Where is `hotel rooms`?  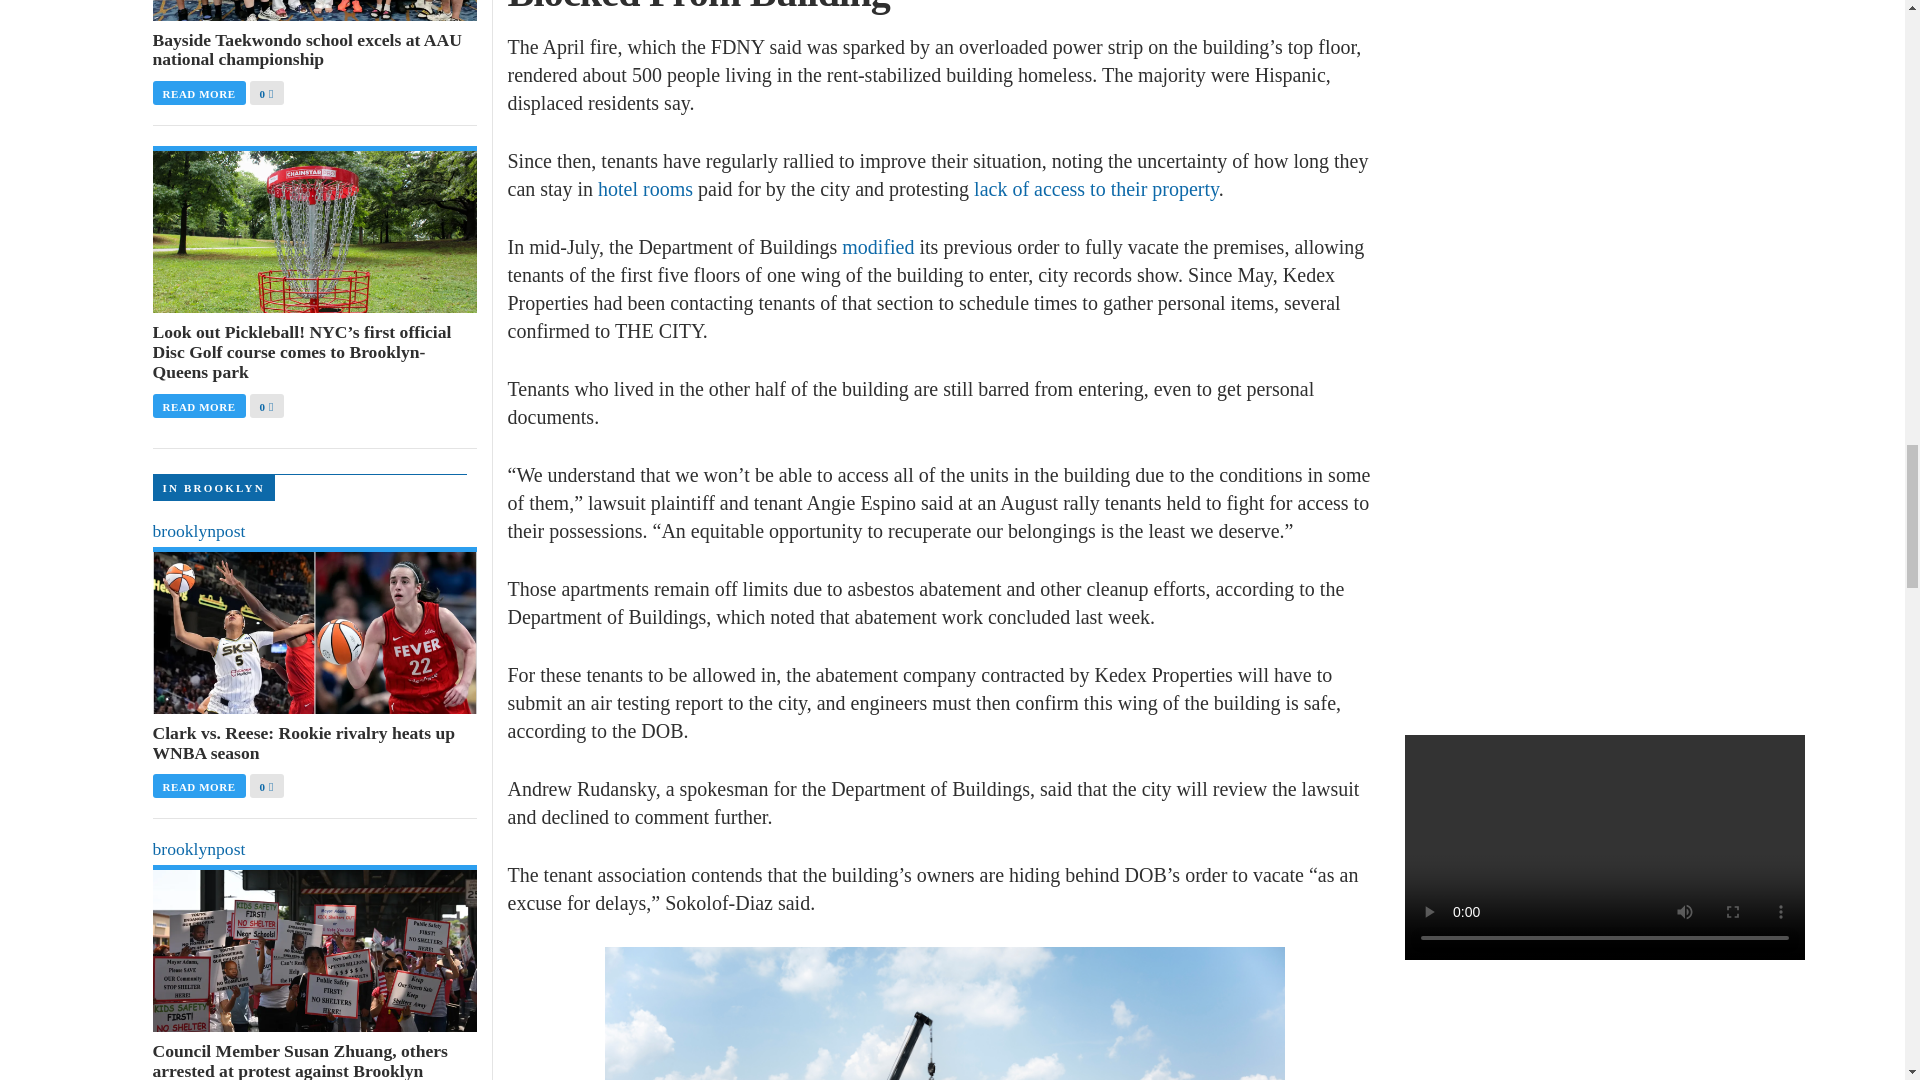
hotel rooms is located at coordinates (645, 188).